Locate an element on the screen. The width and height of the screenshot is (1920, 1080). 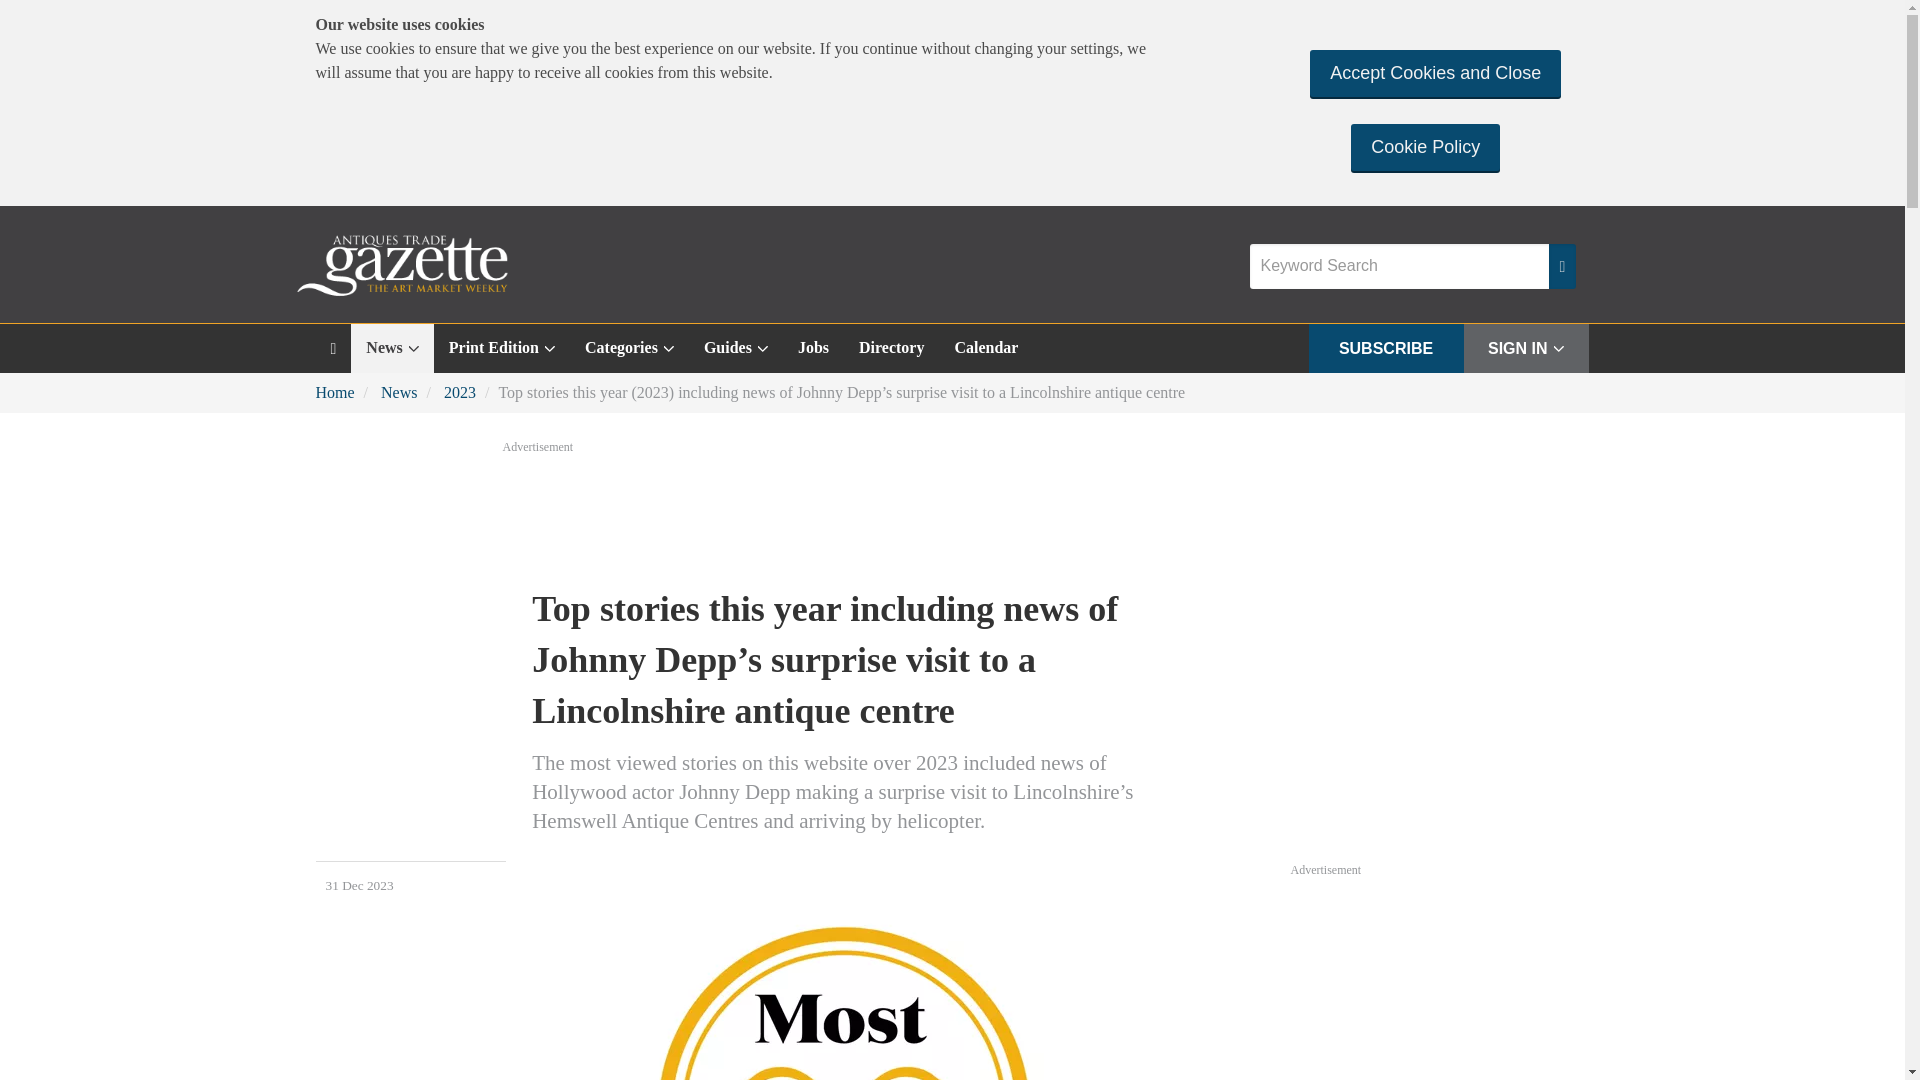
3rd party ad content is located at coordinates (951, 512).